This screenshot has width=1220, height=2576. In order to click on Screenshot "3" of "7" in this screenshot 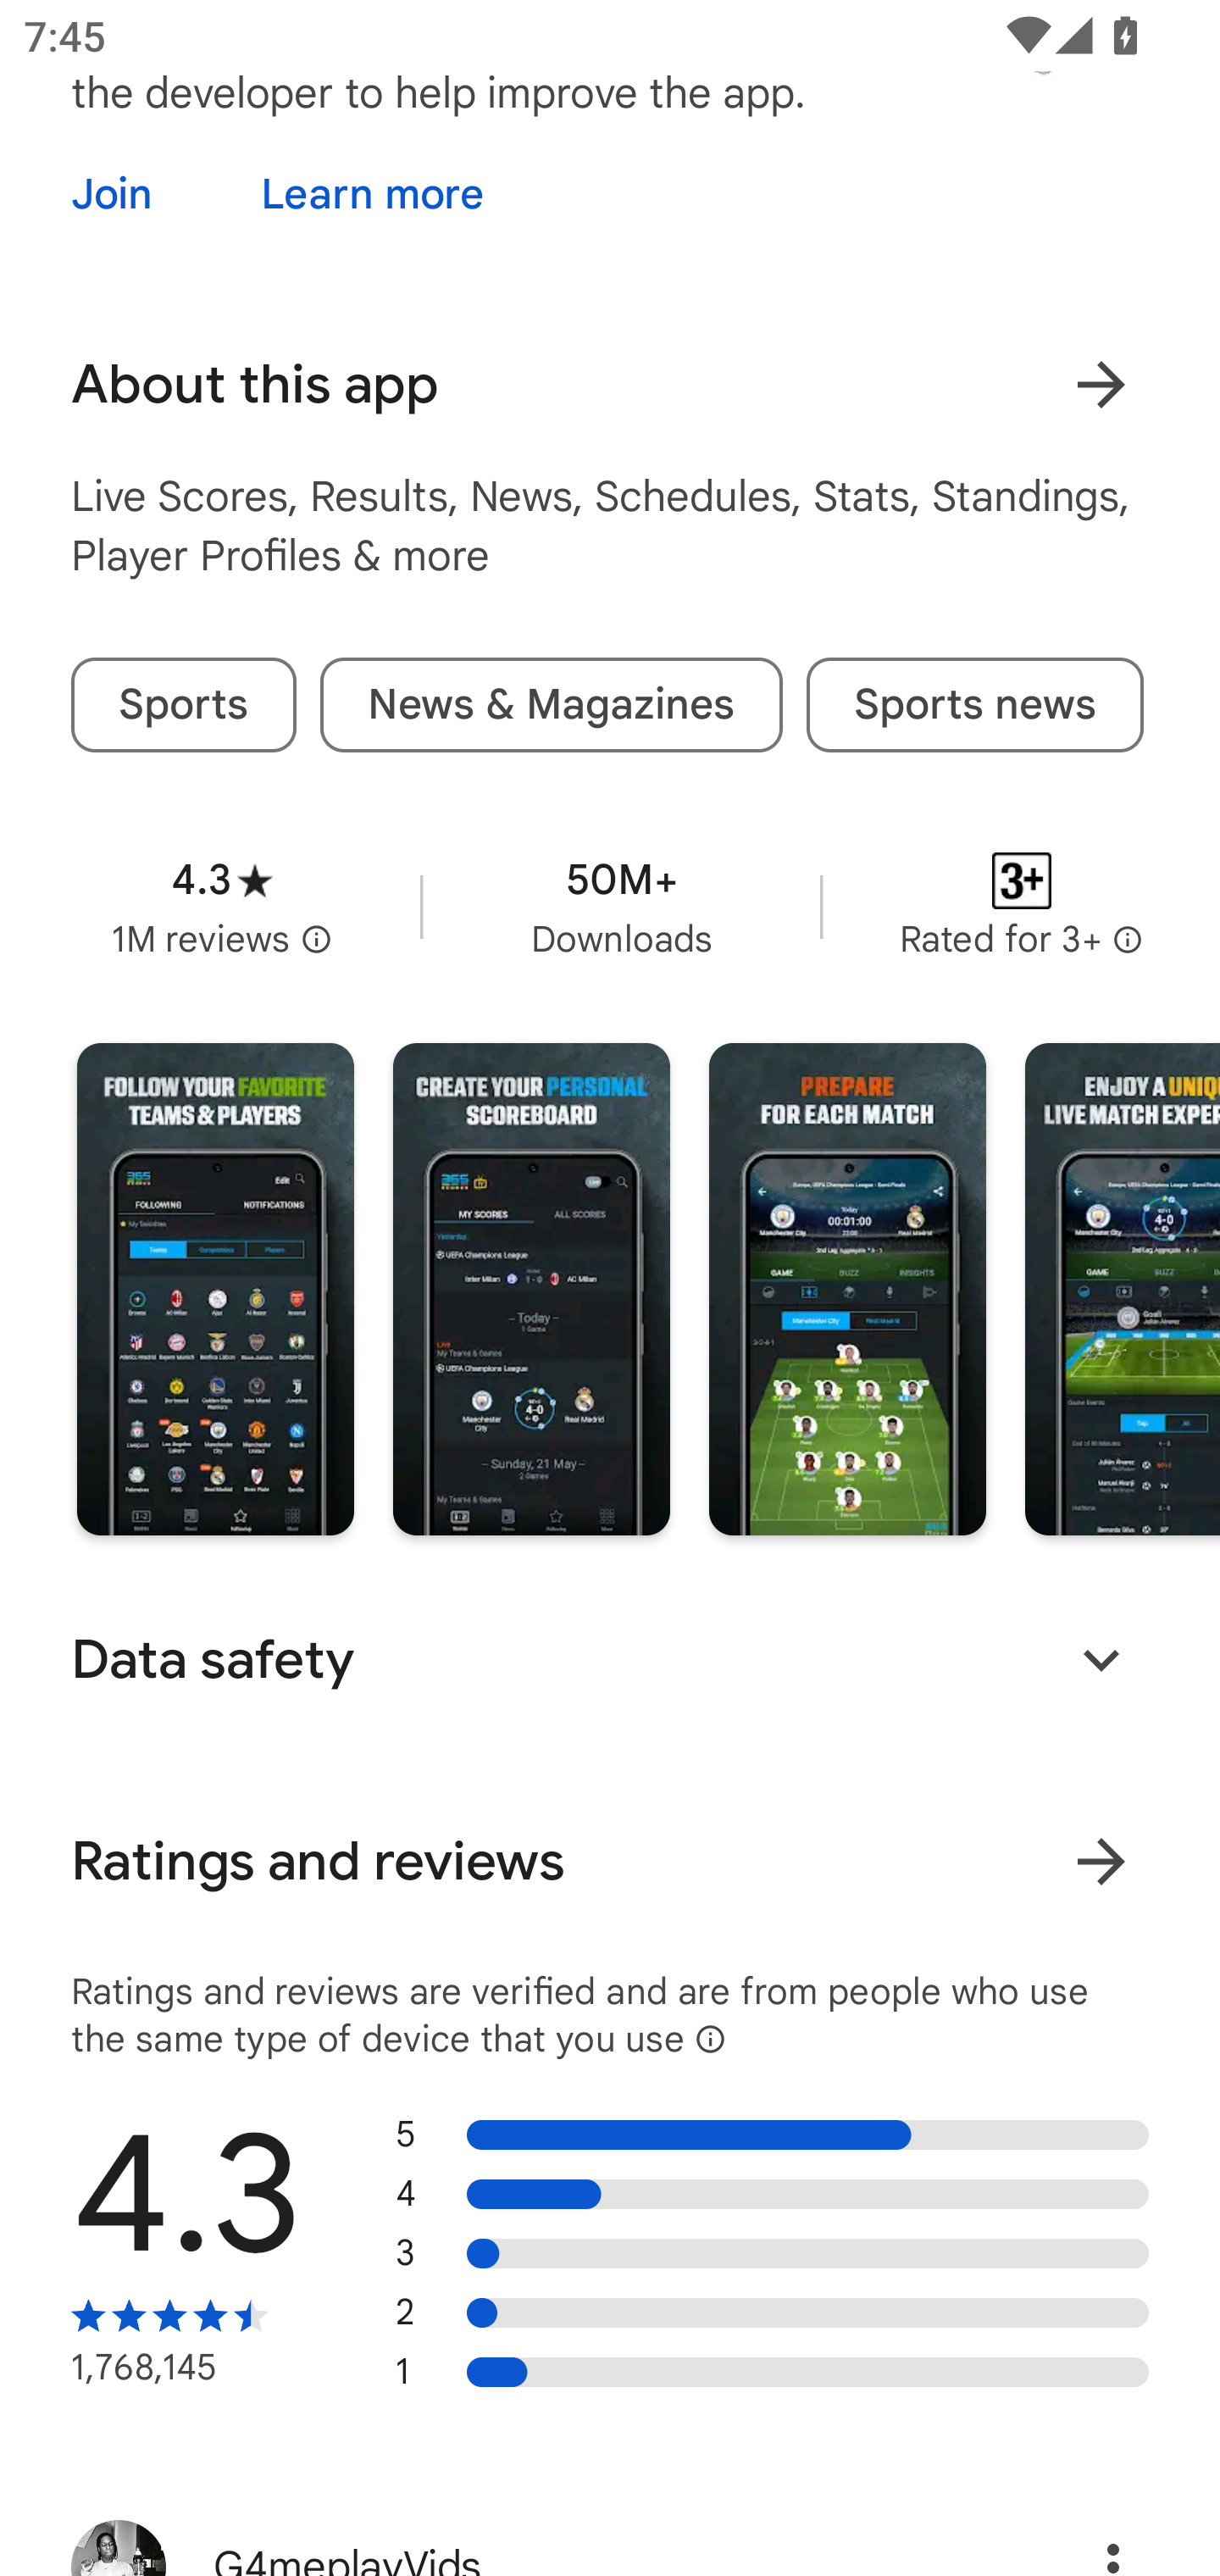, I will do `click(847, 1289)`.